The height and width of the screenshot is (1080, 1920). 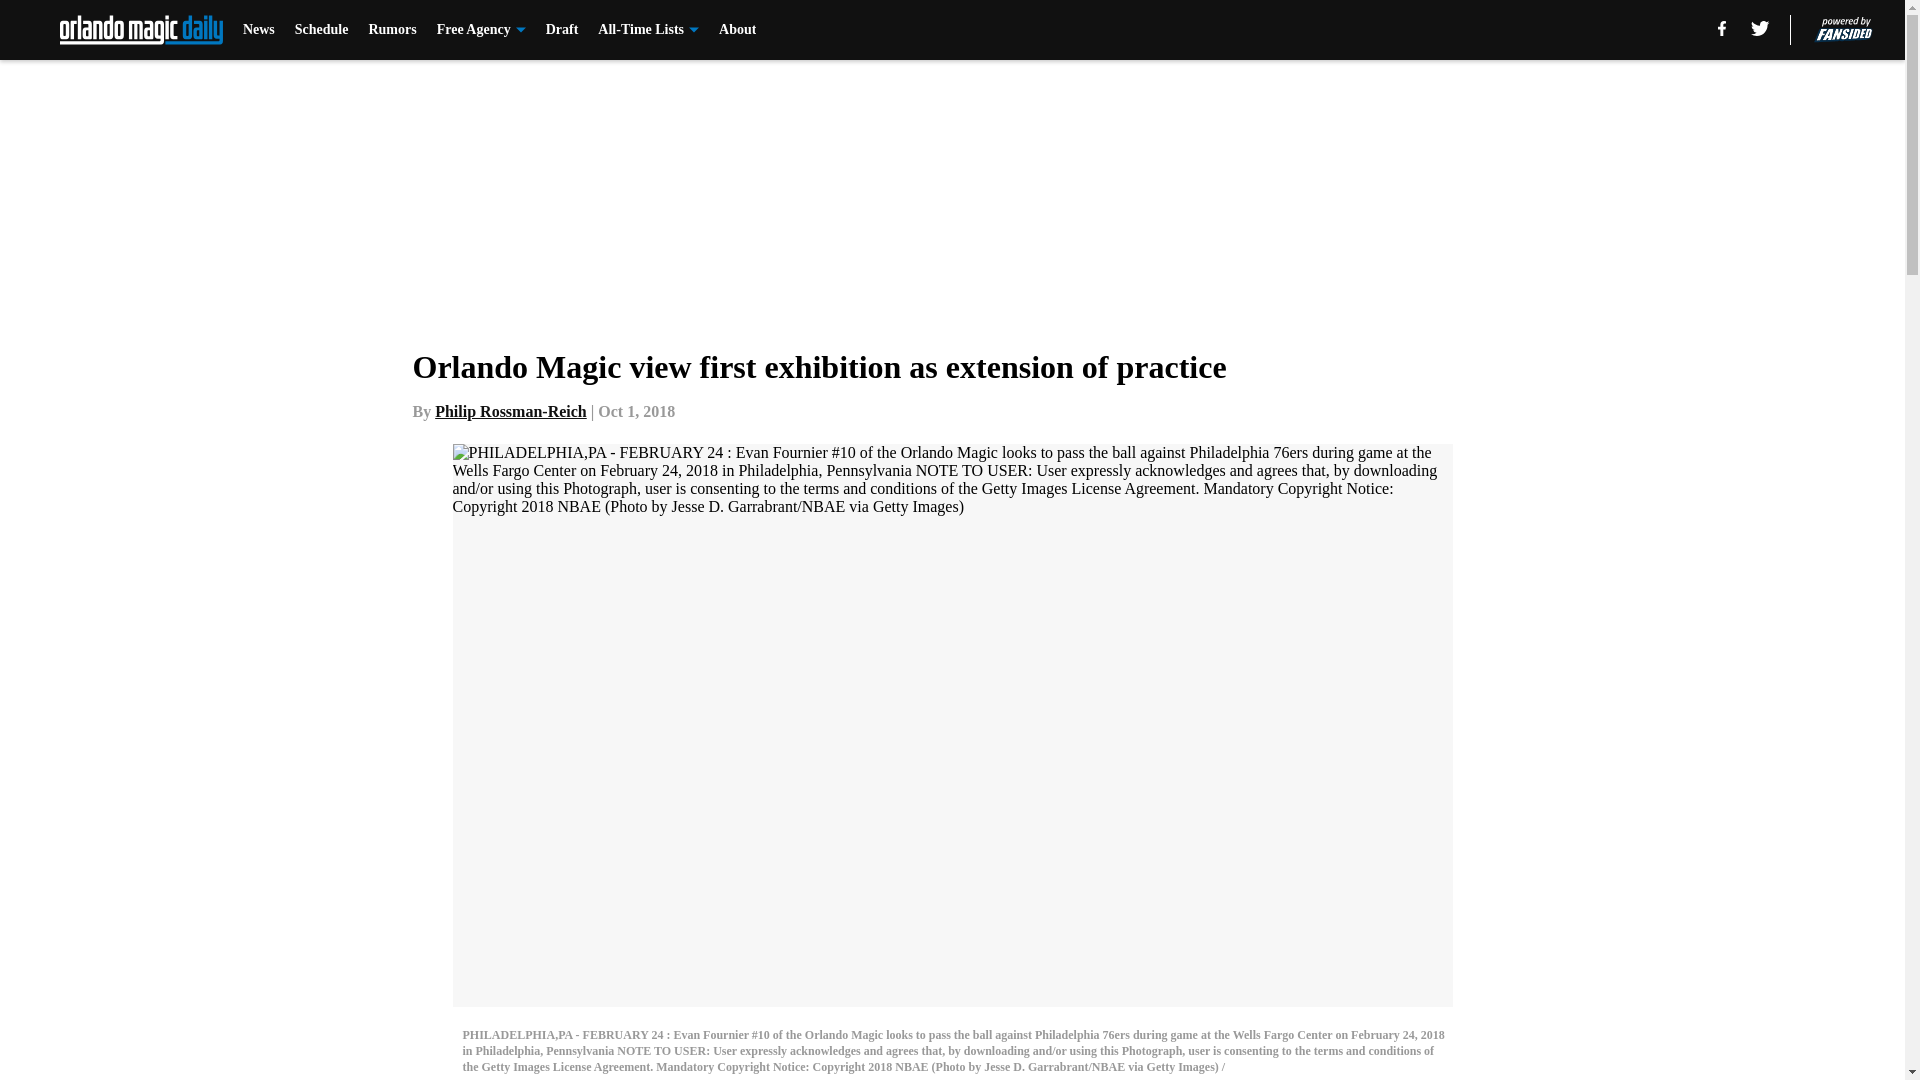 What do you see at coordinates (737, 30) in the screenshot?
I see `About` at bounding box center [737, 30].